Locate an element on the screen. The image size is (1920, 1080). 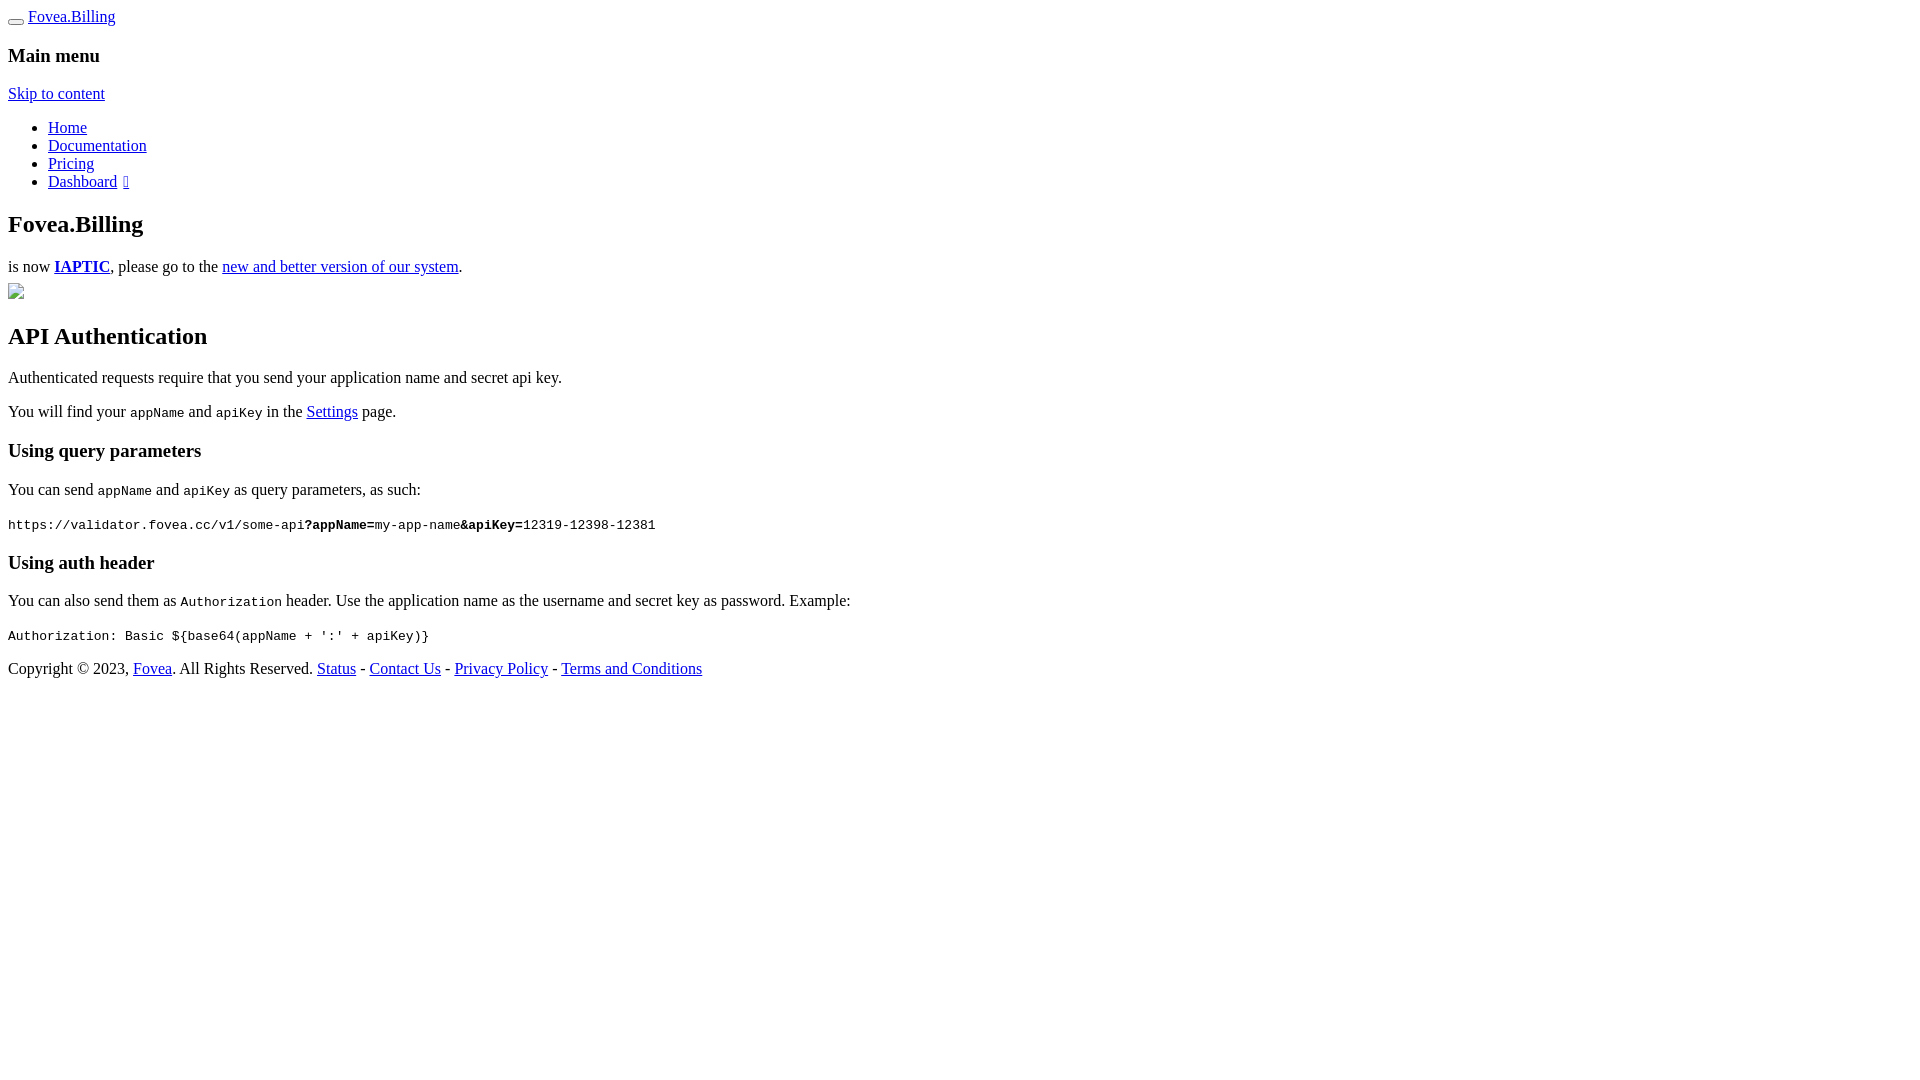
Pricing is located at coordinates (71, 164).